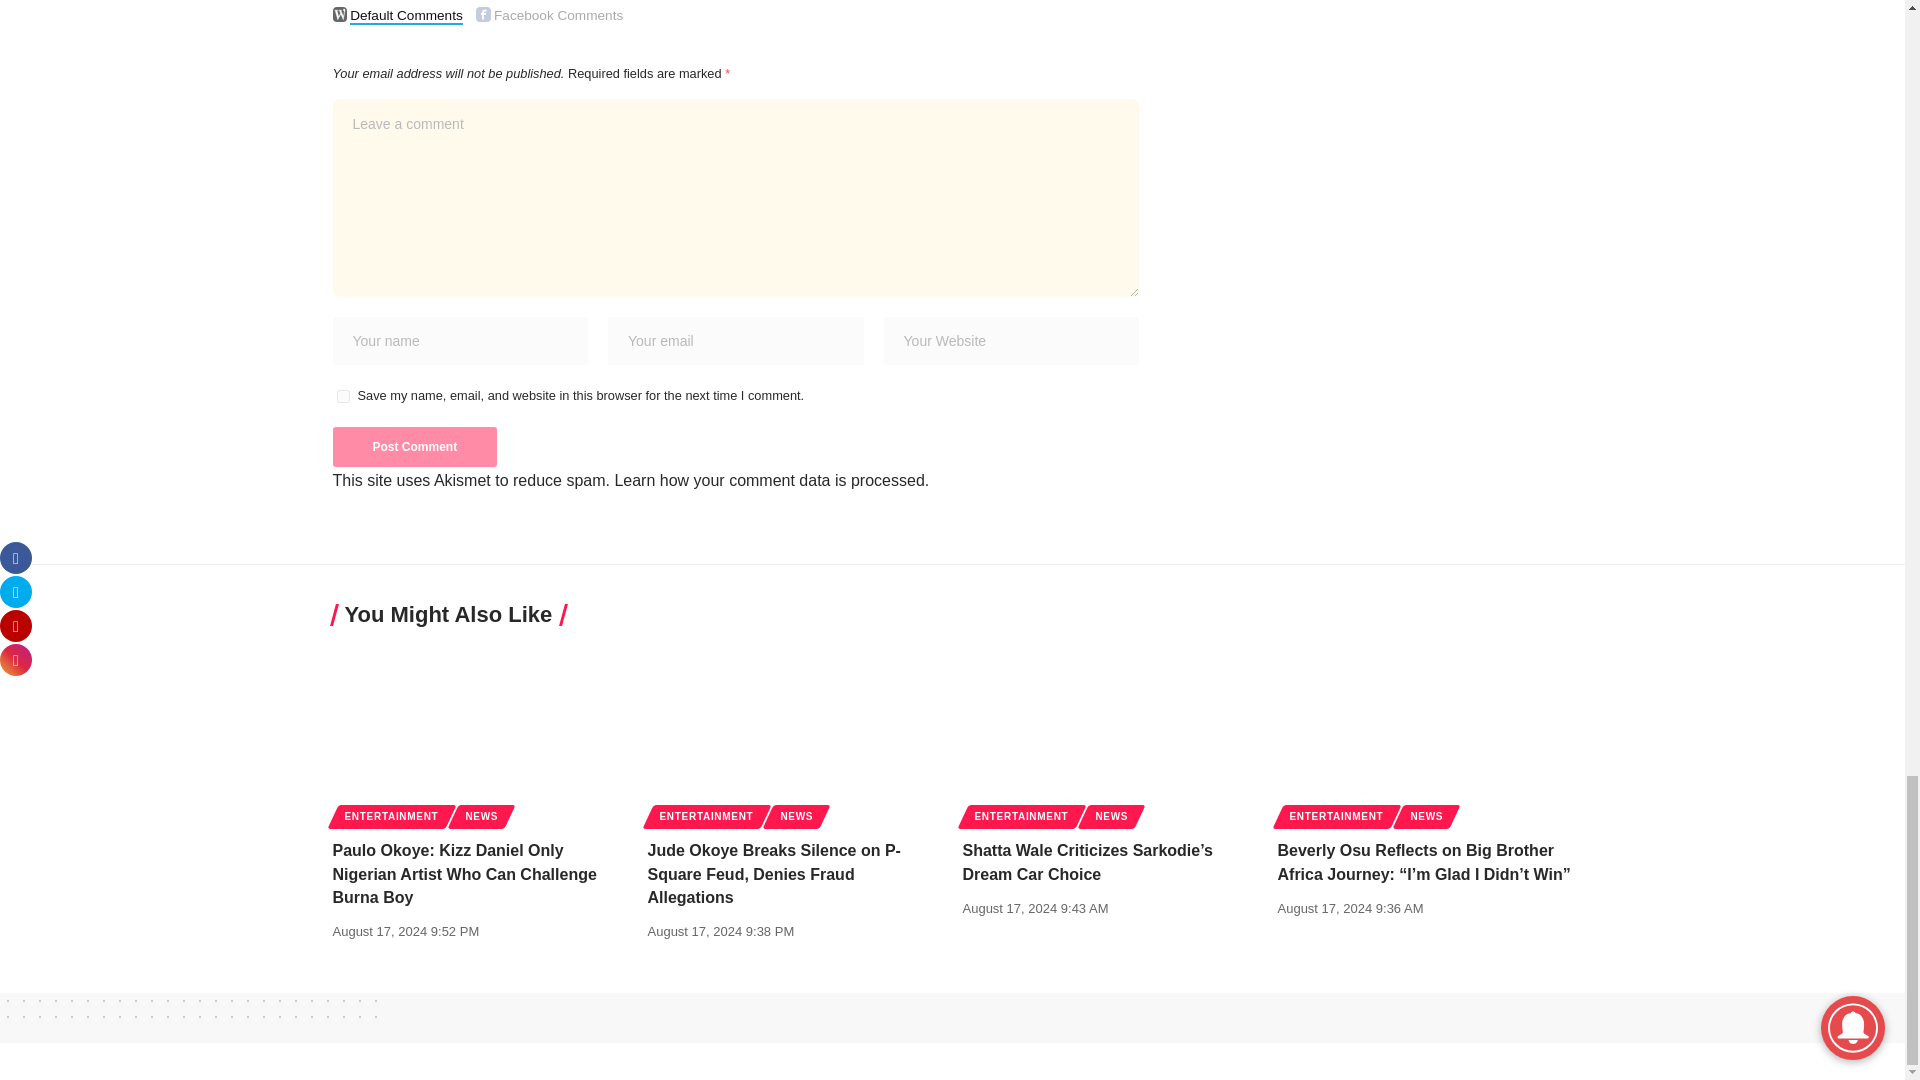  What do you see at coordinates (484, 14) in the screenshot?
I see `Facebook Comments` at bounding box center [484, 14].